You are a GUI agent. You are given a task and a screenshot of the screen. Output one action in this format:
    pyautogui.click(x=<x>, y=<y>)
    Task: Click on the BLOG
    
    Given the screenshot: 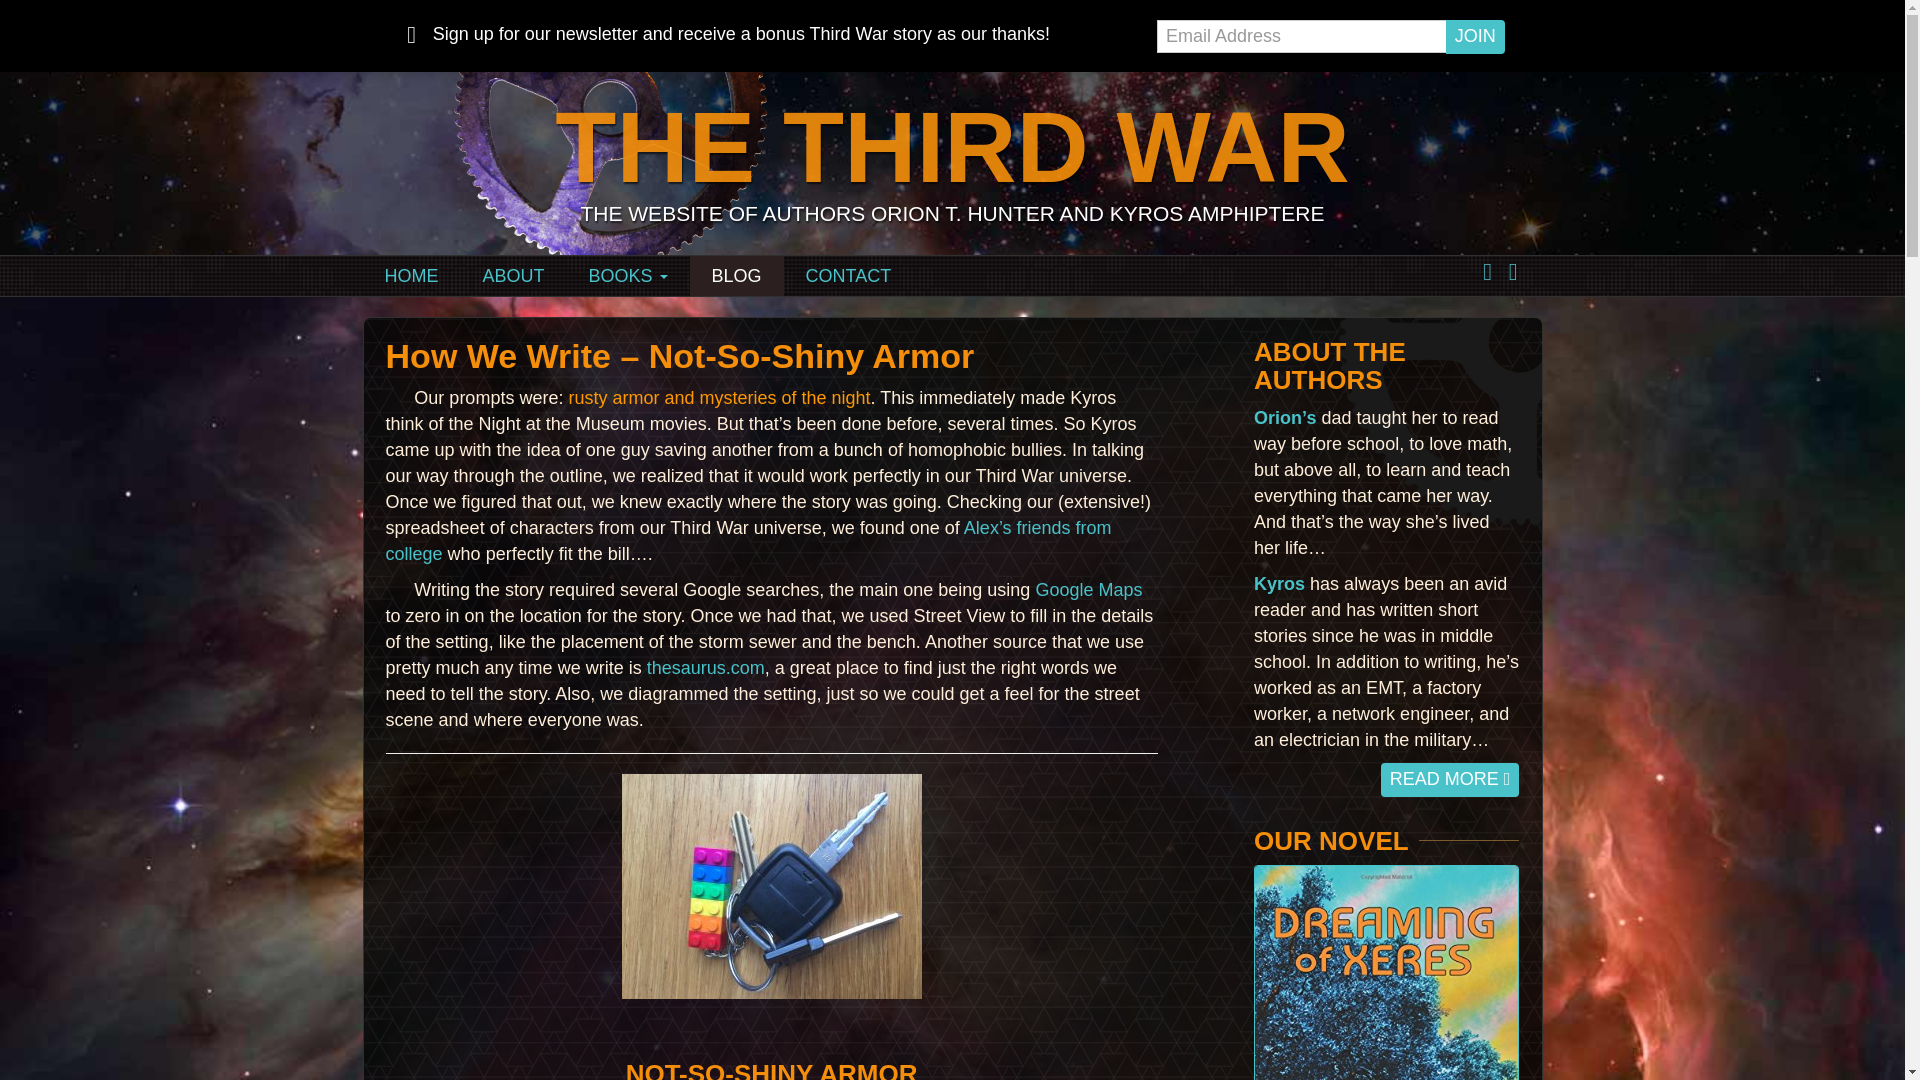 What is the action you would take?
    pyautogui.click(x=736, y=275)
    